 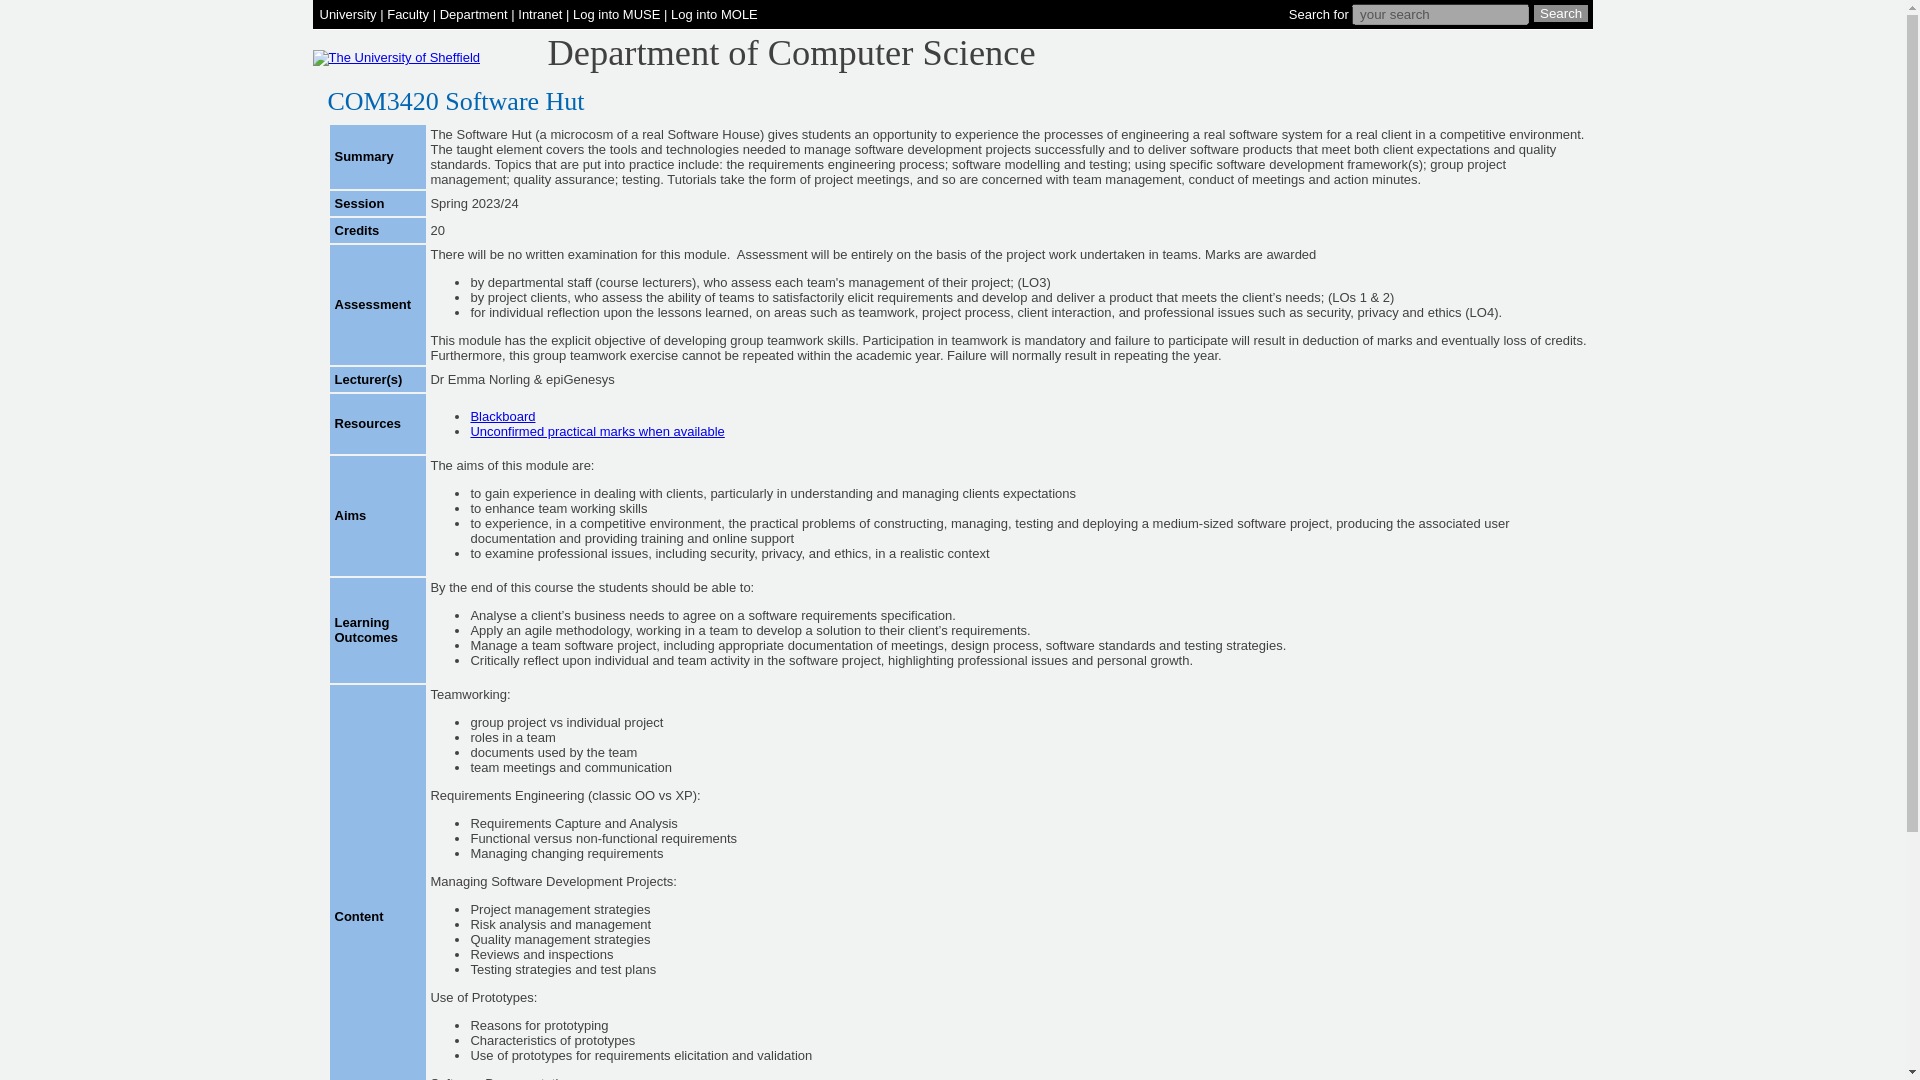 I want to click on University, so click(x=348, y=14).